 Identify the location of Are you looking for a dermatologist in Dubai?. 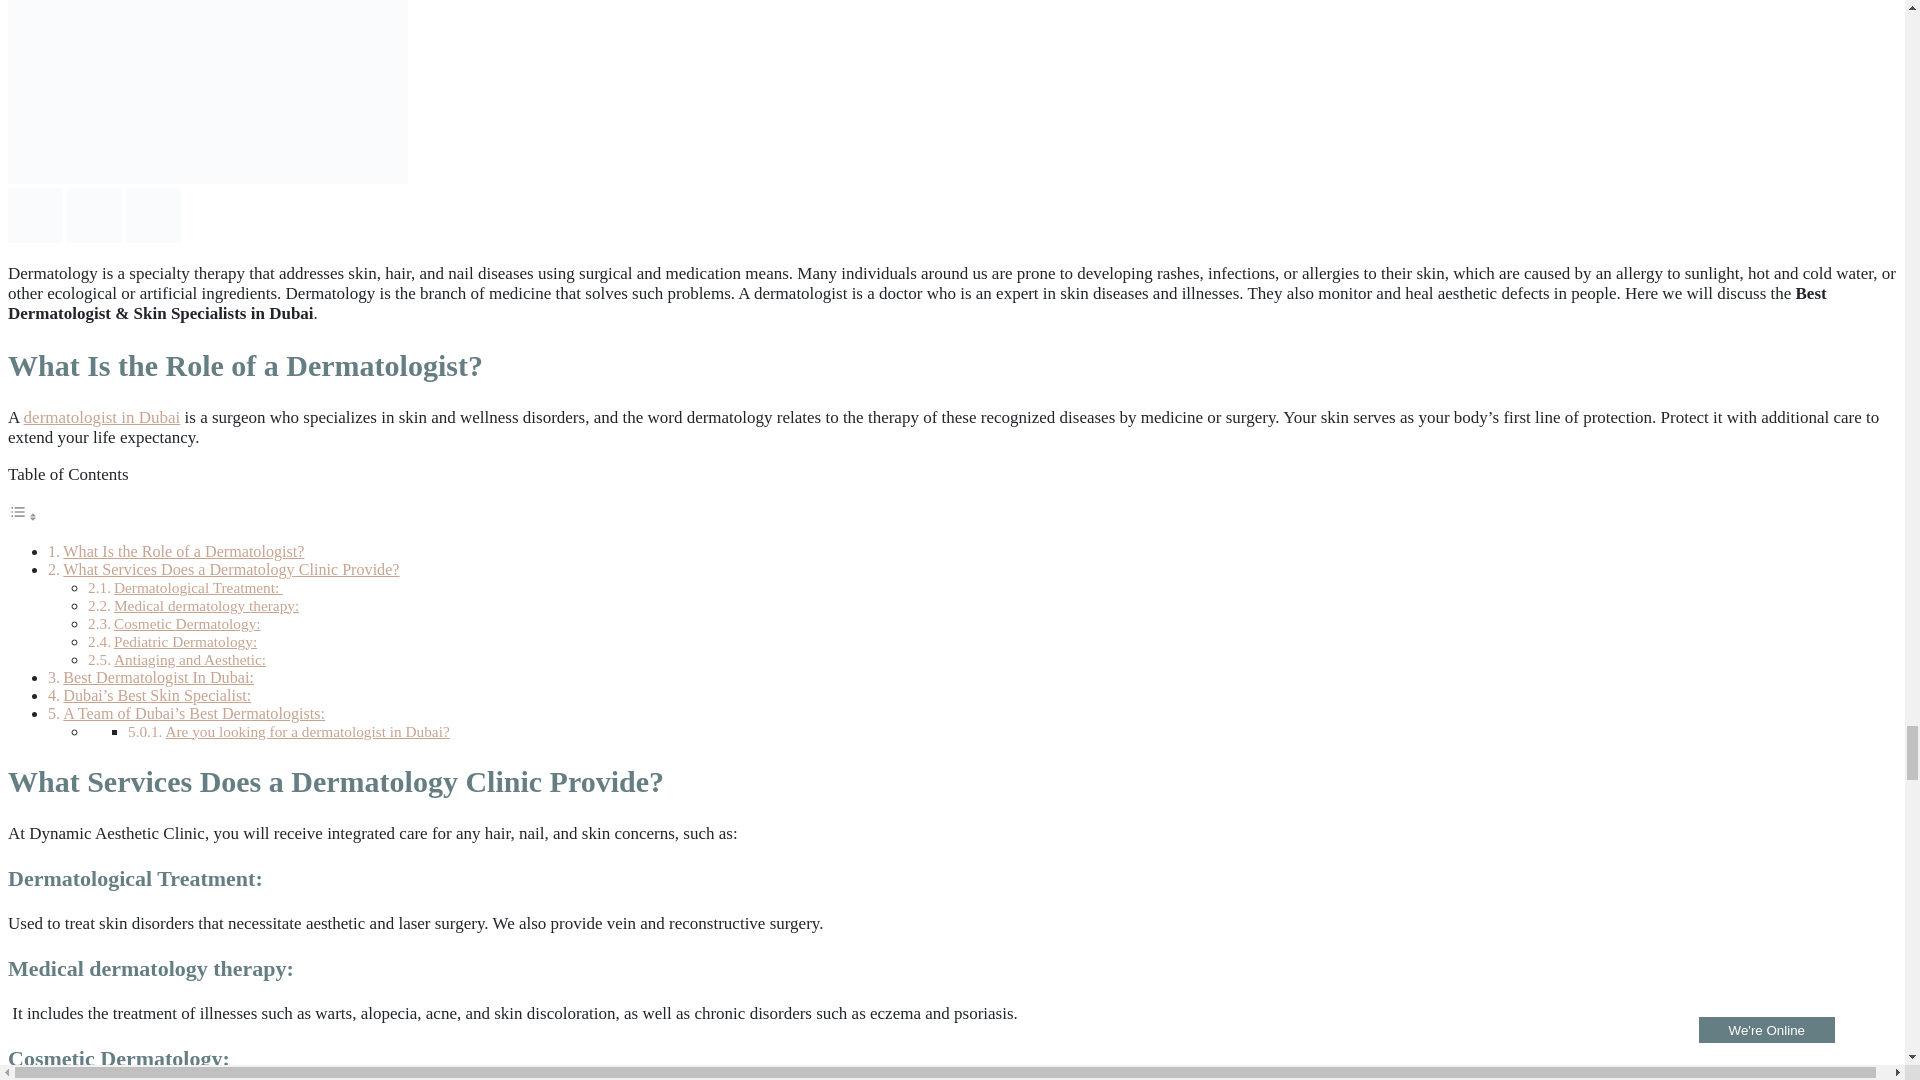
(307, 730).